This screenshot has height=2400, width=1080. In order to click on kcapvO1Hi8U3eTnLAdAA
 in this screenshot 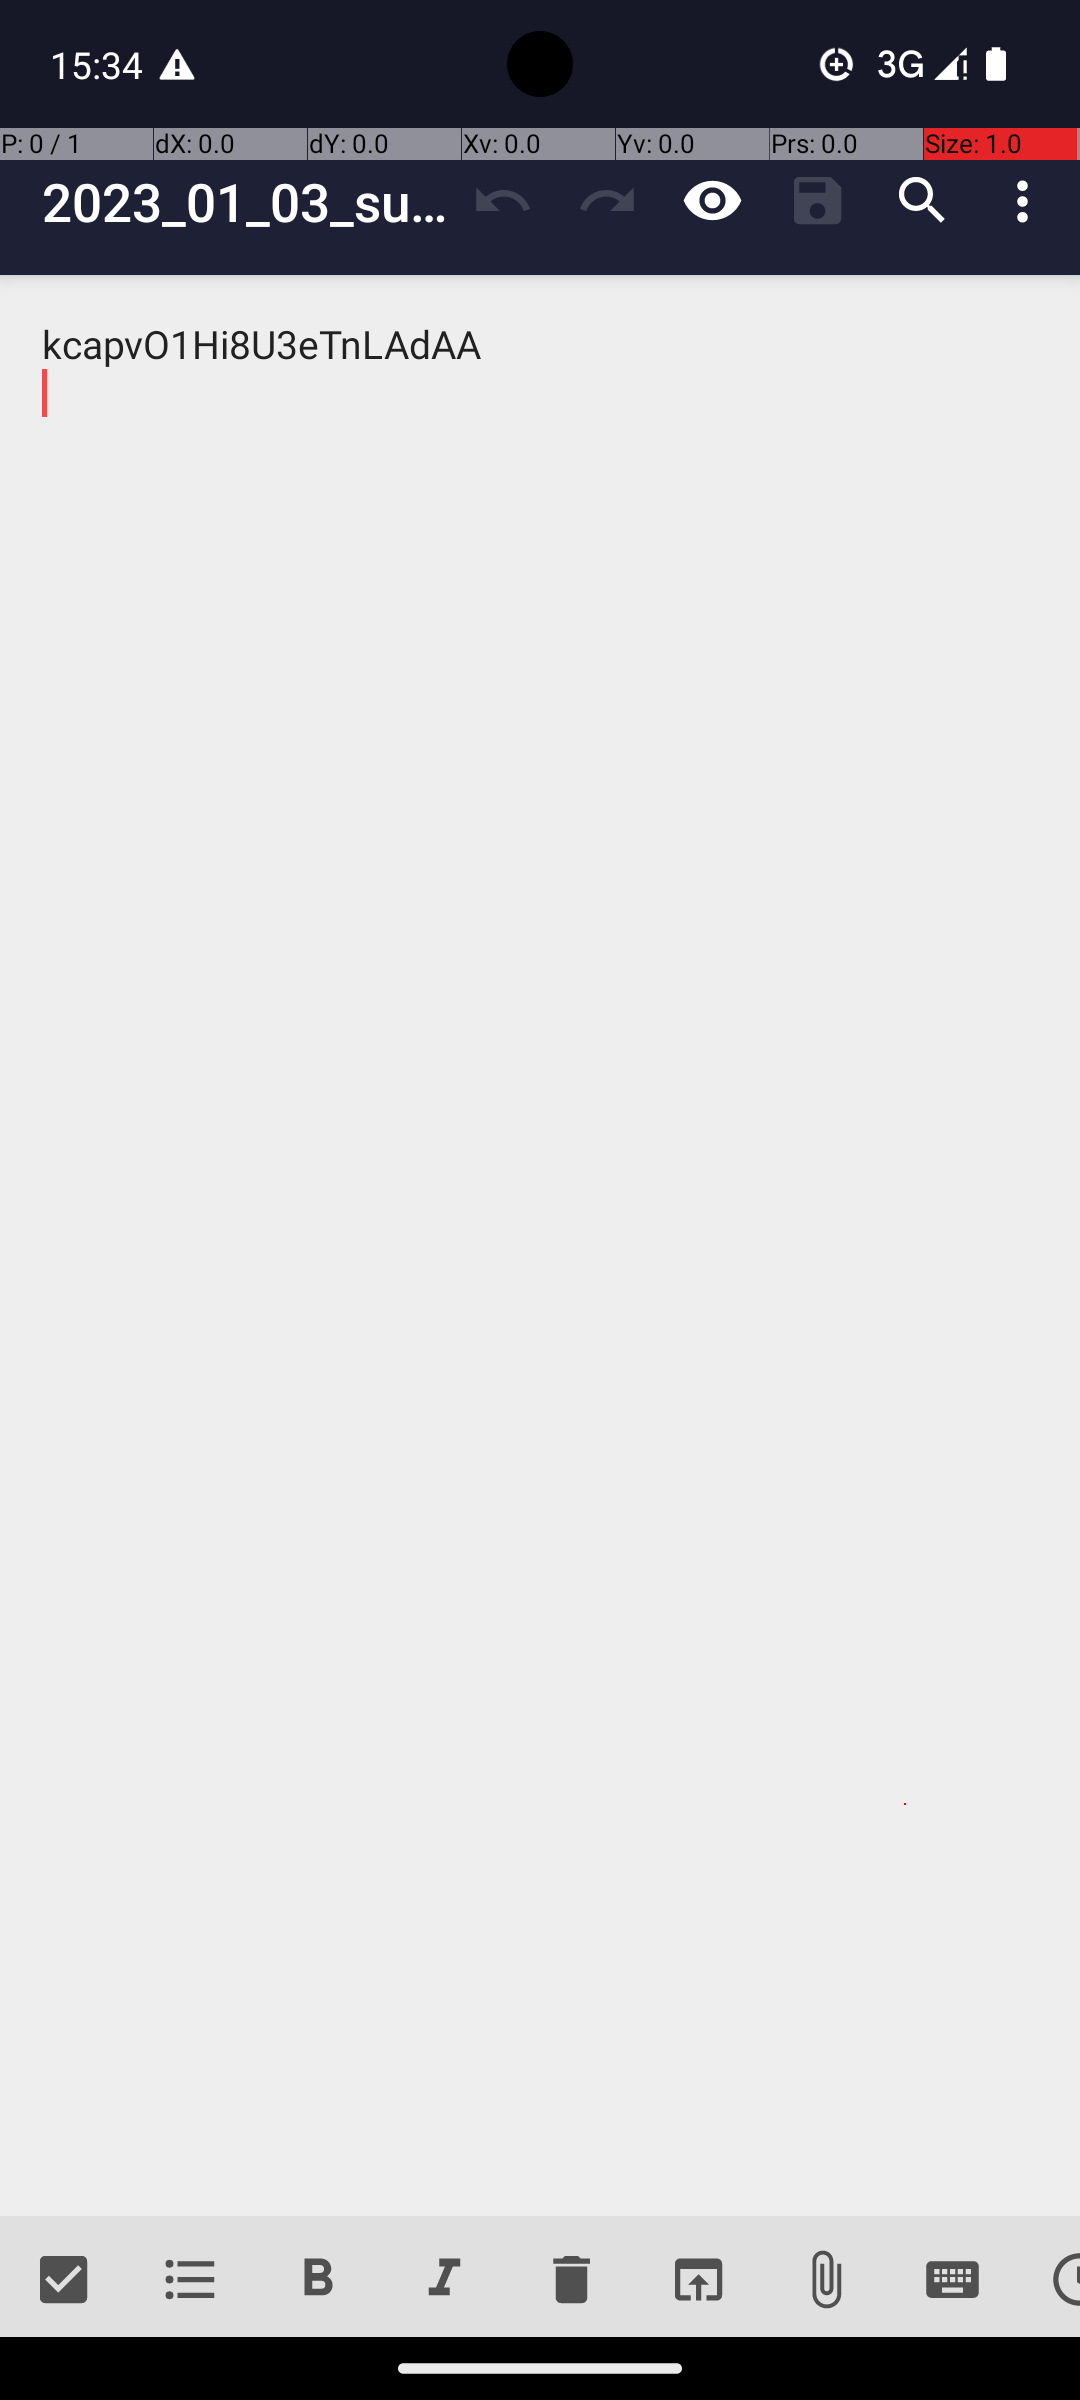, I will do `click(540, 1246)`.